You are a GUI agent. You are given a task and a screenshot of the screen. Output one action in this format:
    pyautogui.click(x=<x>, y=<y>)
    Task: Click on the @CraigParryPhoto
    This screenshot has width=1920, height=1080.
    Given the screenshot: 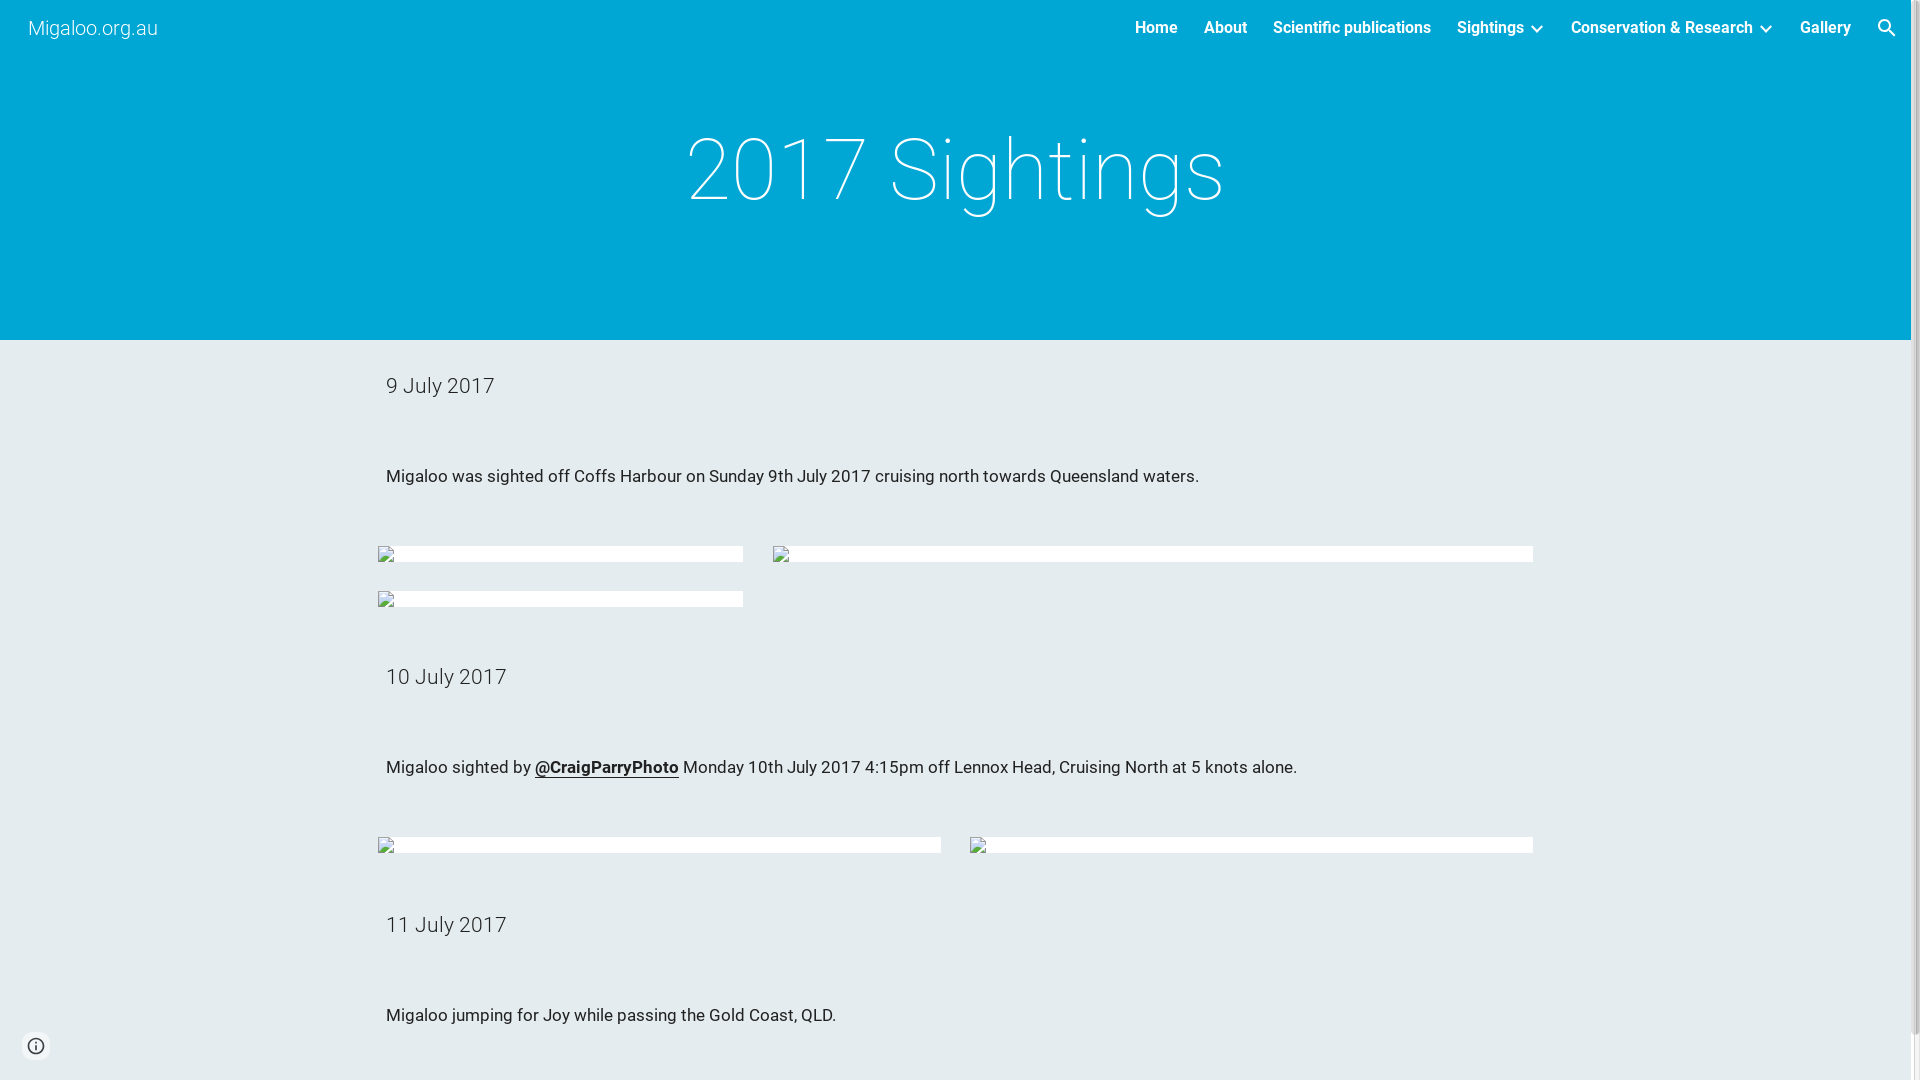 What is the action you would take?
    pyautogui.click(x=607, y=768)
    